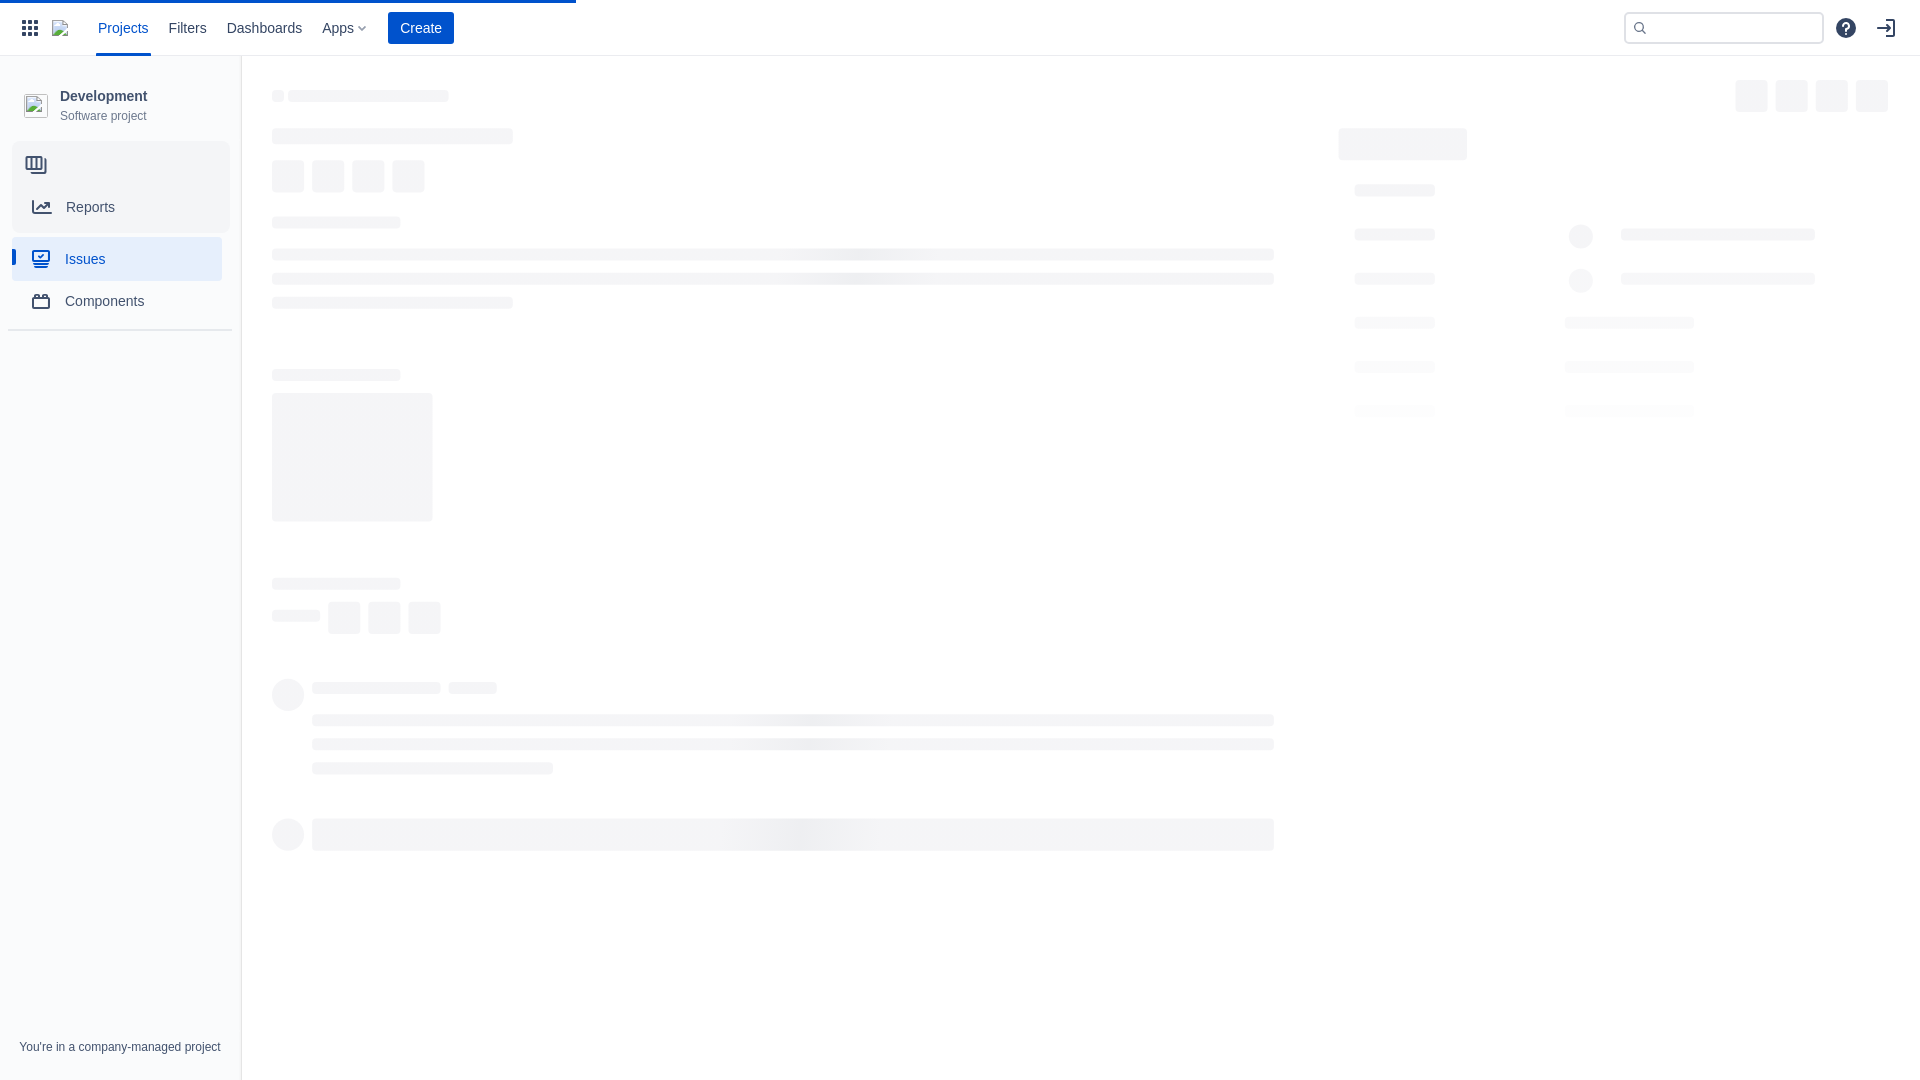 The image size is (1920, 1080). Describe the element at coordinates (117, 301) in the screenshot. I see `Components` at that location.